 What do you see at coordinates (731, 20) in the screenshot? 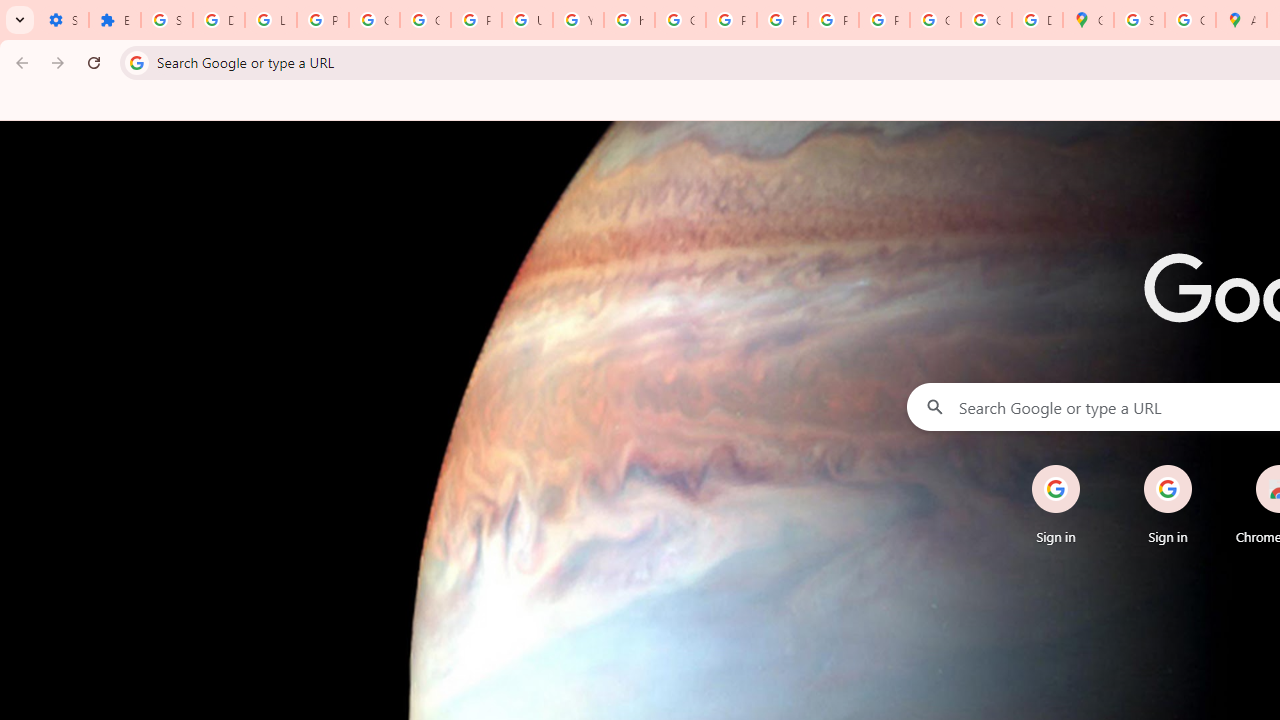
I see `Privacy Help Center - Policies Help` at bounding box center [731, 20].